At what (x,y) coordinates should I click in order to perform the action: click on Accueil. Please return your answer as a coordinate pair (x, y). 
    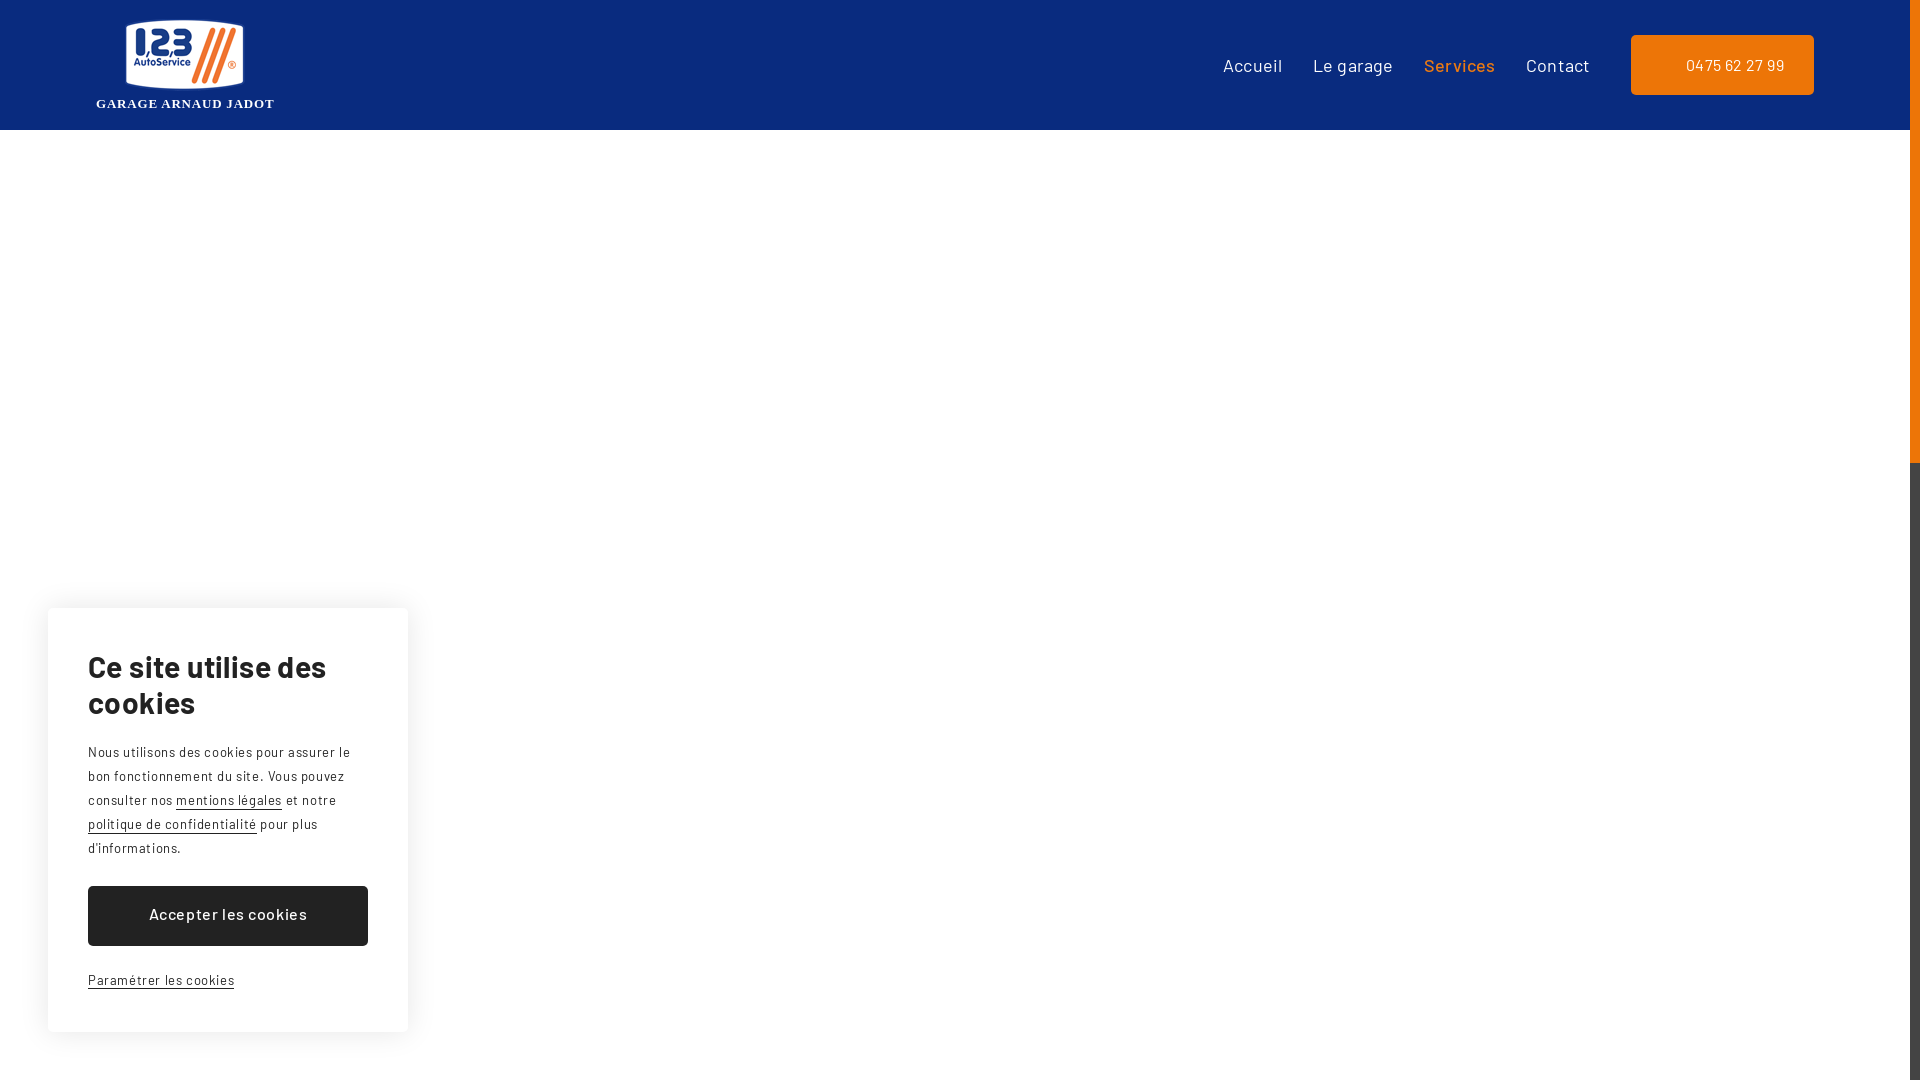
    Looking at the image, I should click on (1252, 65).